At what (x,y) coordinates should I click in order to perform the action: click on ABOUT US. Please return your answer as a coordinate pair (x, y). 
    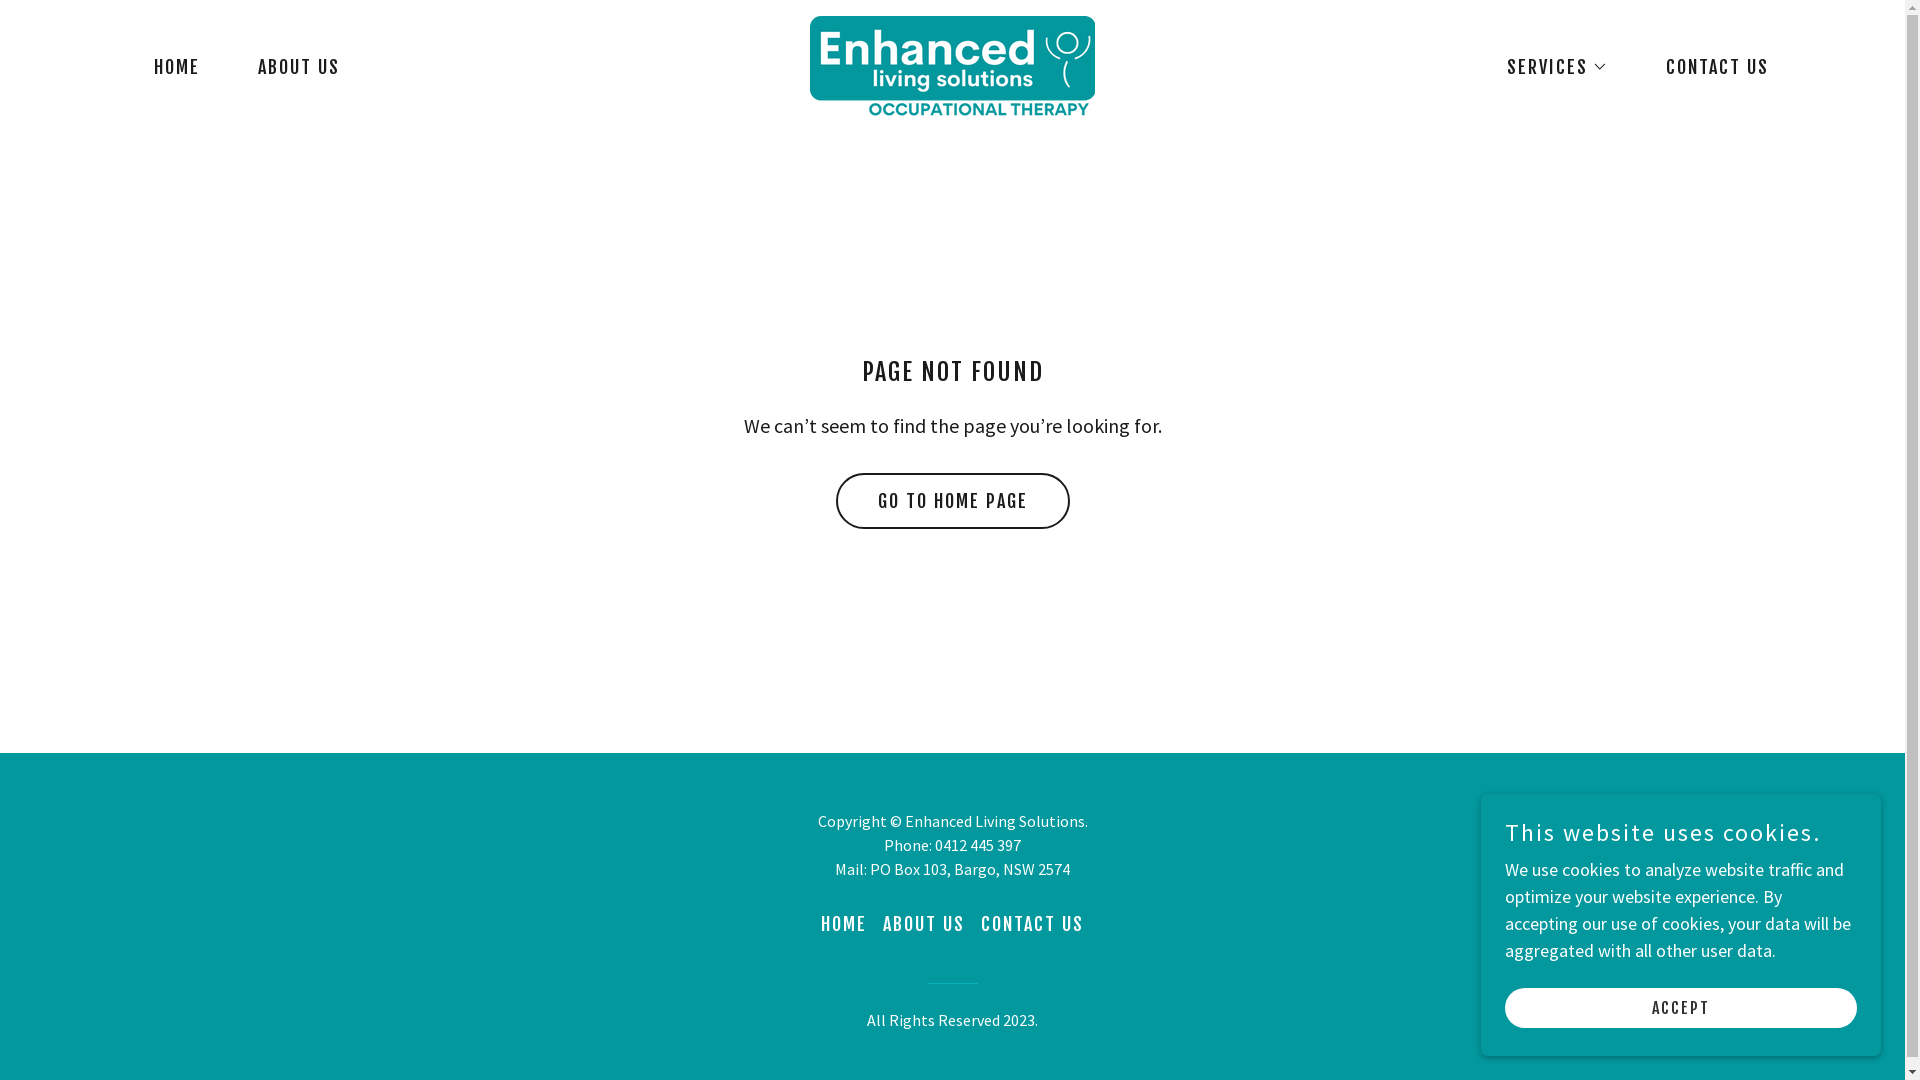
    Looking at the image, I should click on (290, 66).